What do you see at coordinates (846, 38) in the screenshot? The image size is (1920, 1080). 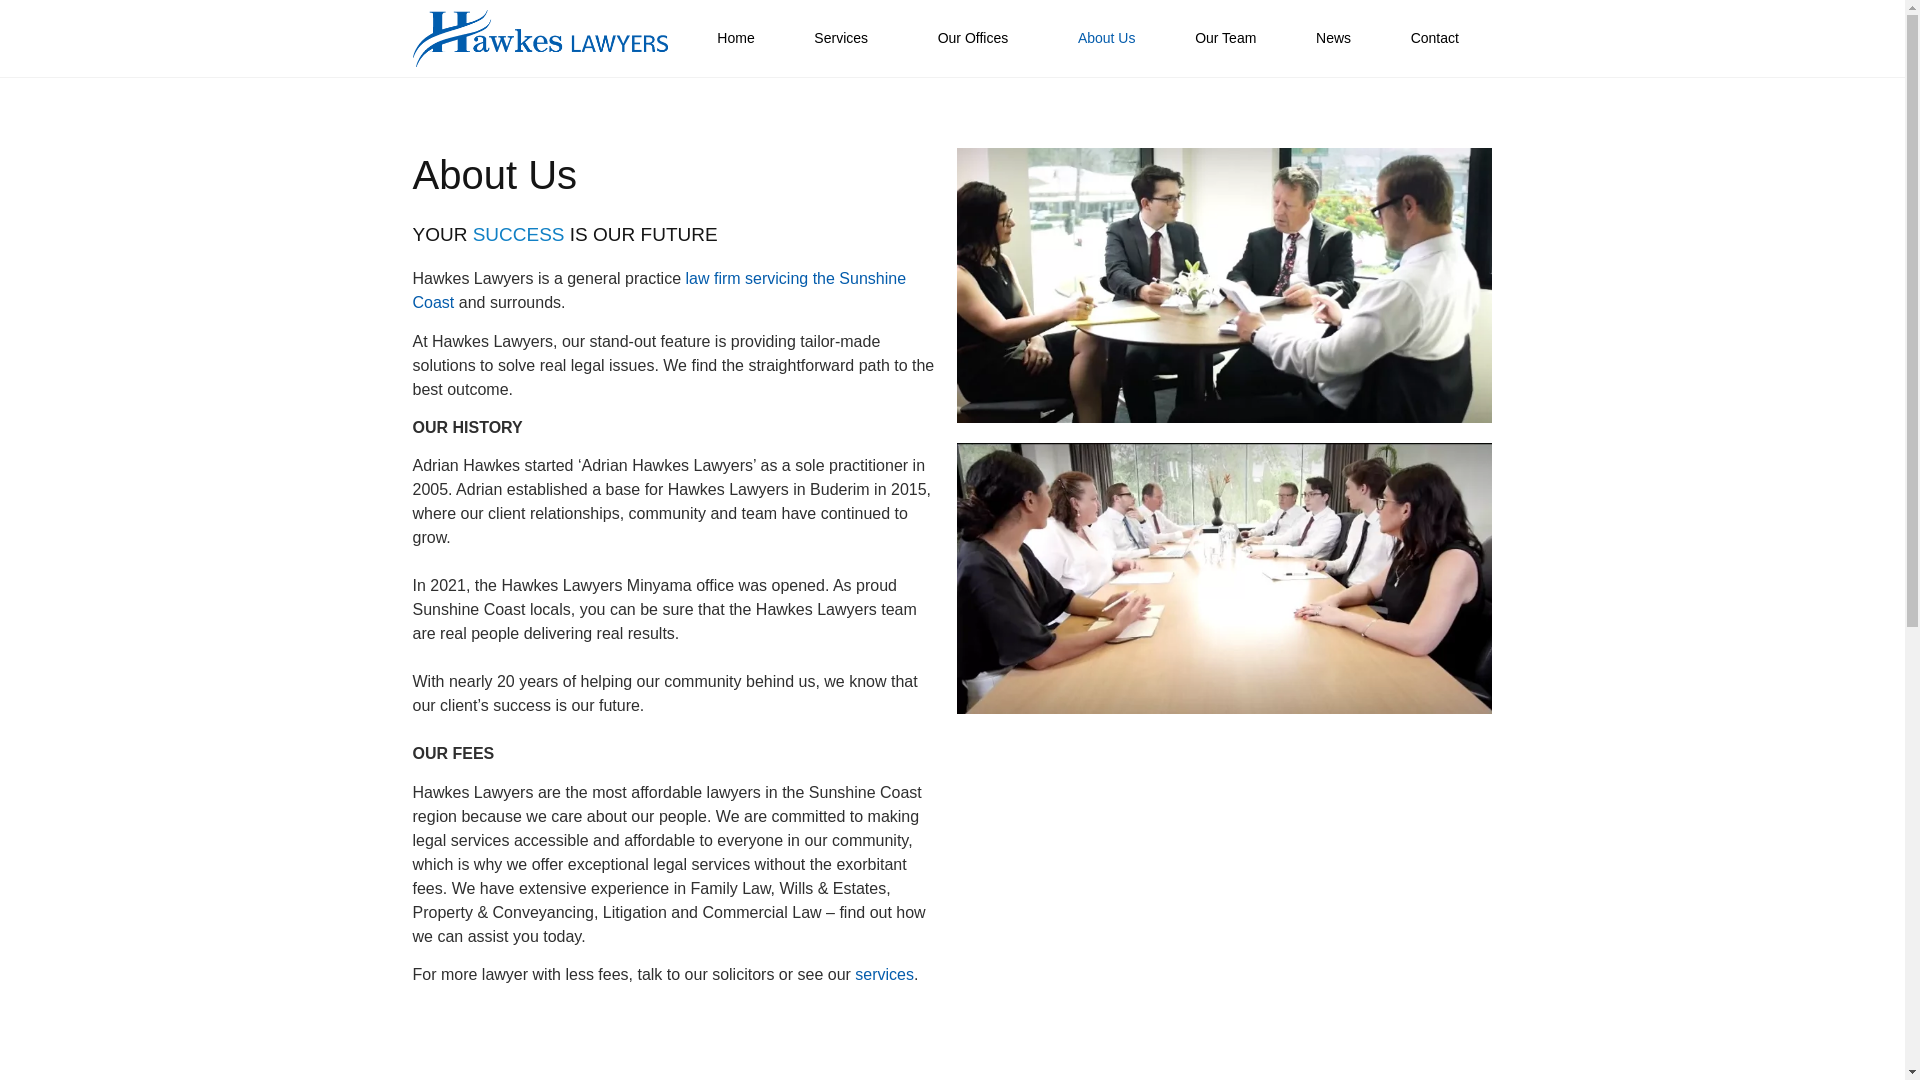 I see `Services` at bounding box center [846, 38].